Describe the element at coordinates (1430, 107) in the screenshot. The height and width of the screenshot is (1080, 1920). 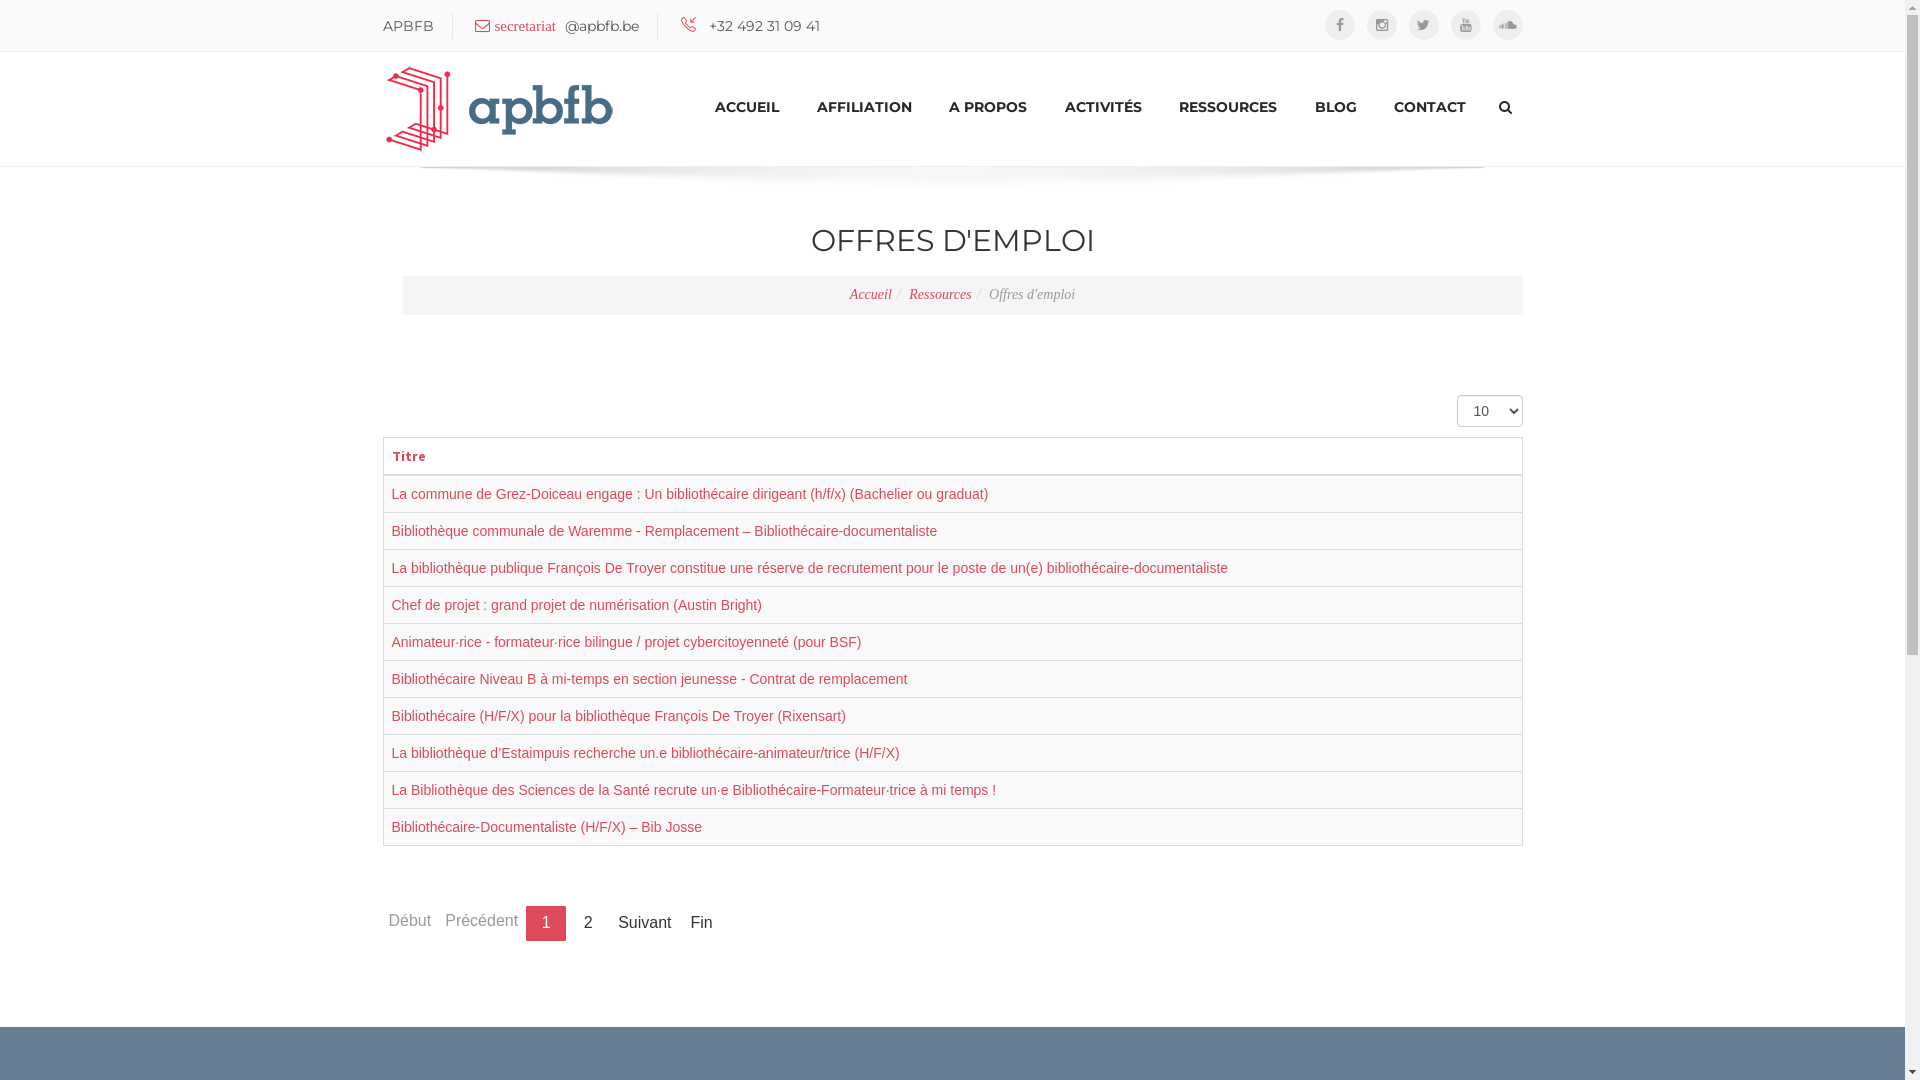
I see `CONTACT` at that location.